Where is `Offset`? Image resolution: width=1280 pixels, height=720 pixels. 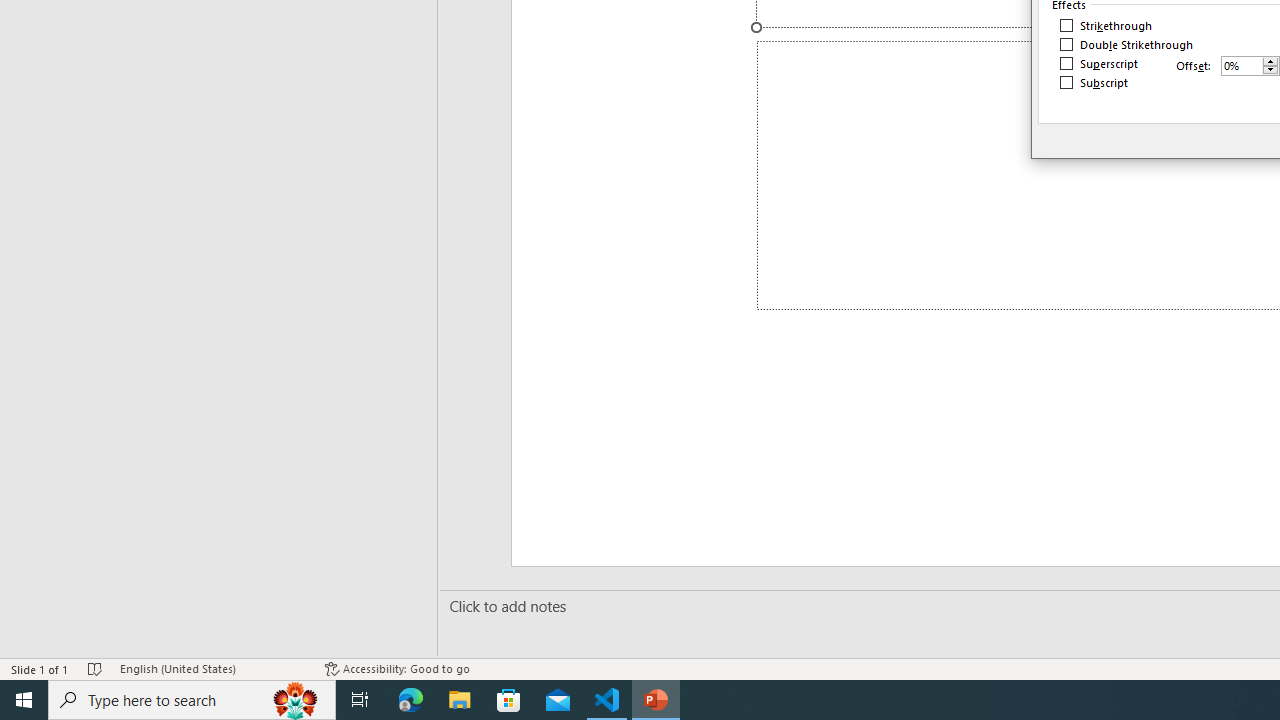 Offset is located at coordinates (1242, 65).